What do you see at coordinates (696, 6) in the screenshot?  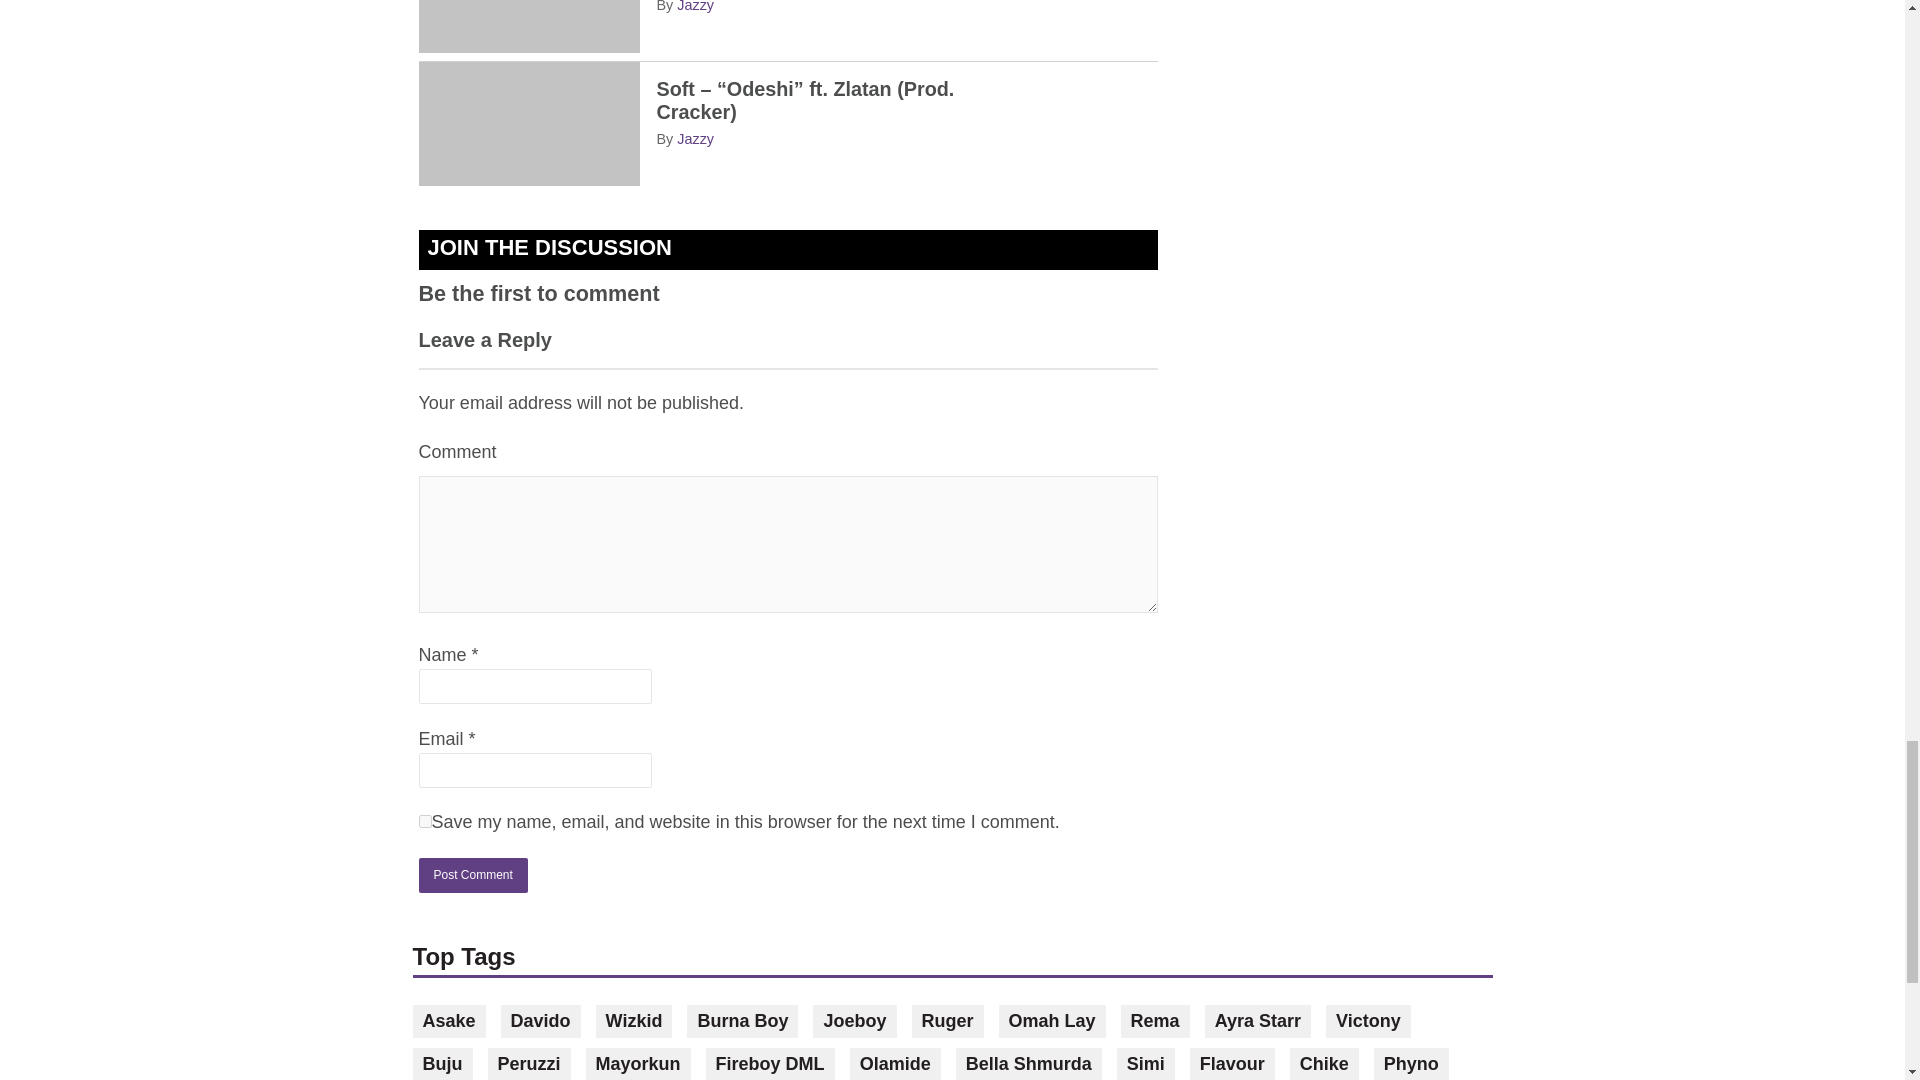 I see `Posts by Jazzy` at bounding box center [696, 6].